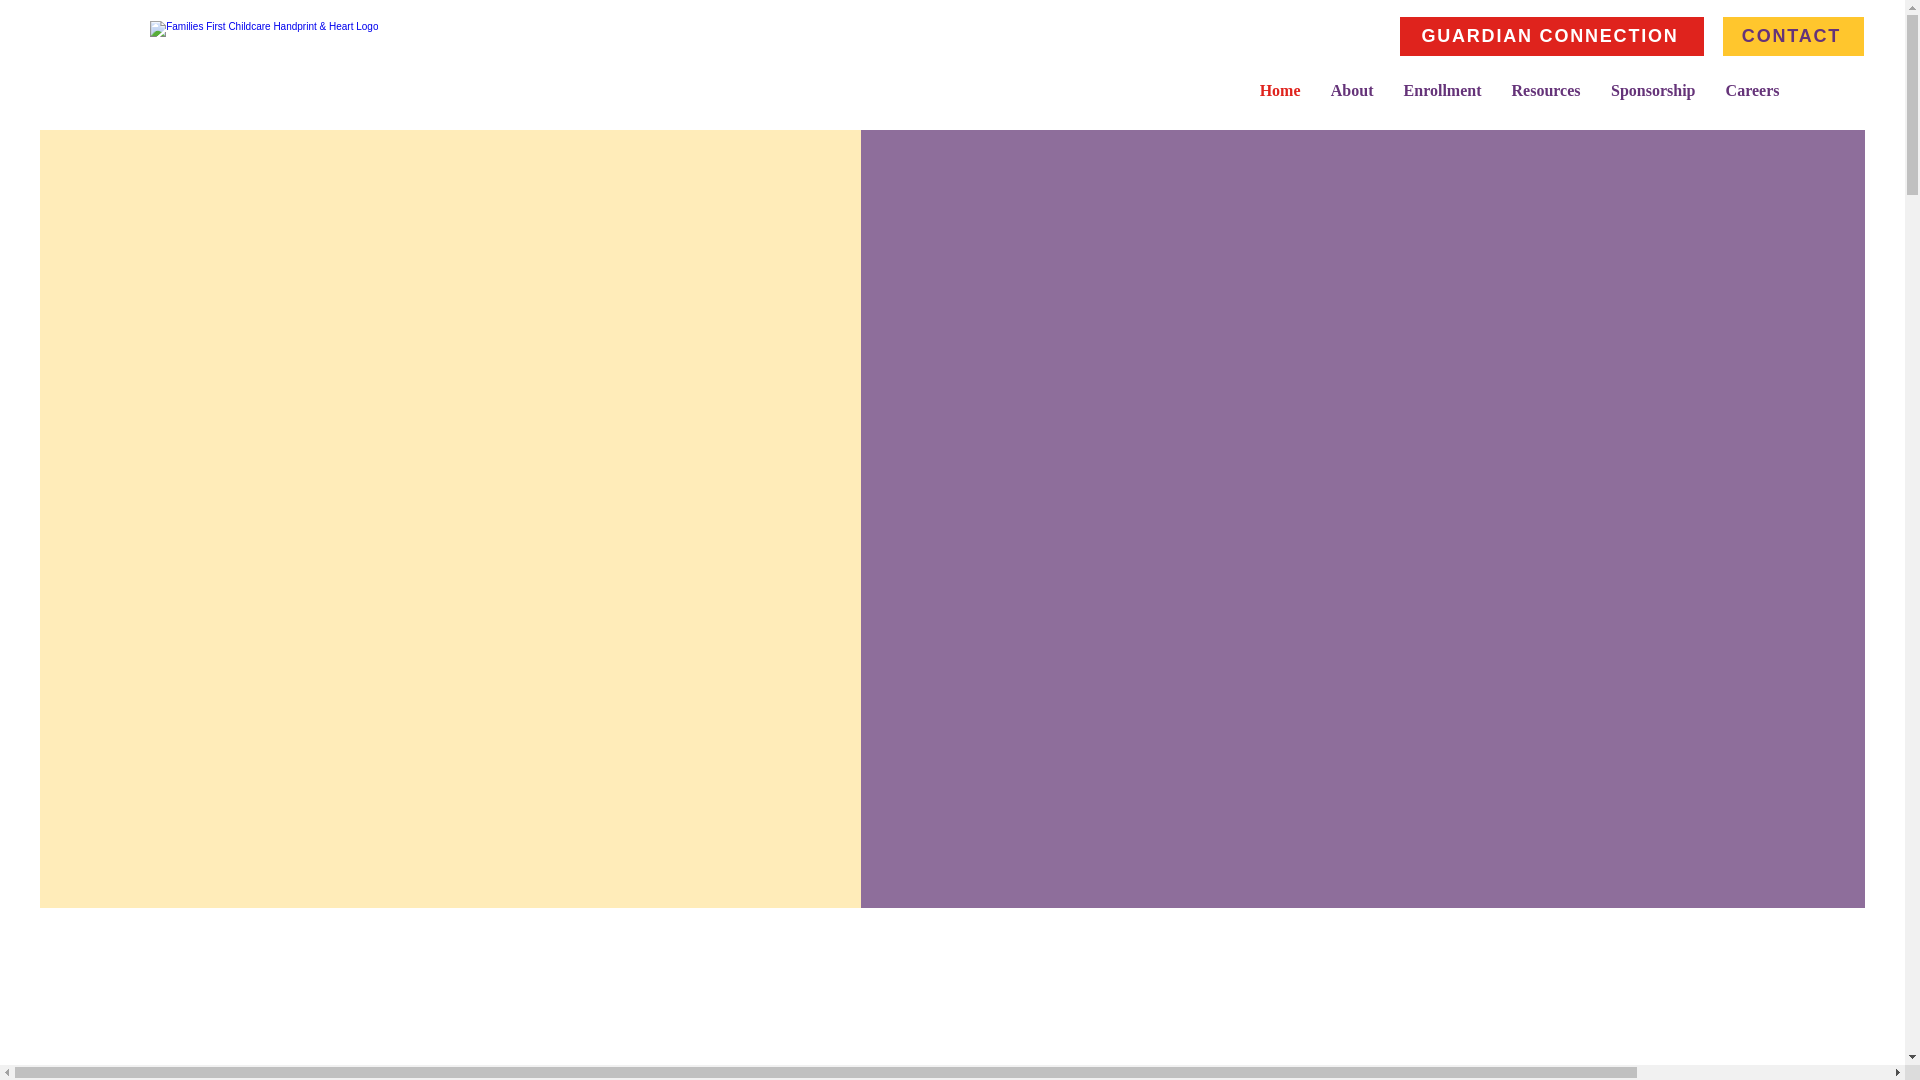 This screenshot has height=1080, width=1920. What do you see at coordinates (1280, 90) in the screenshot?
I see `Home` at bounding box center [1280, 90].